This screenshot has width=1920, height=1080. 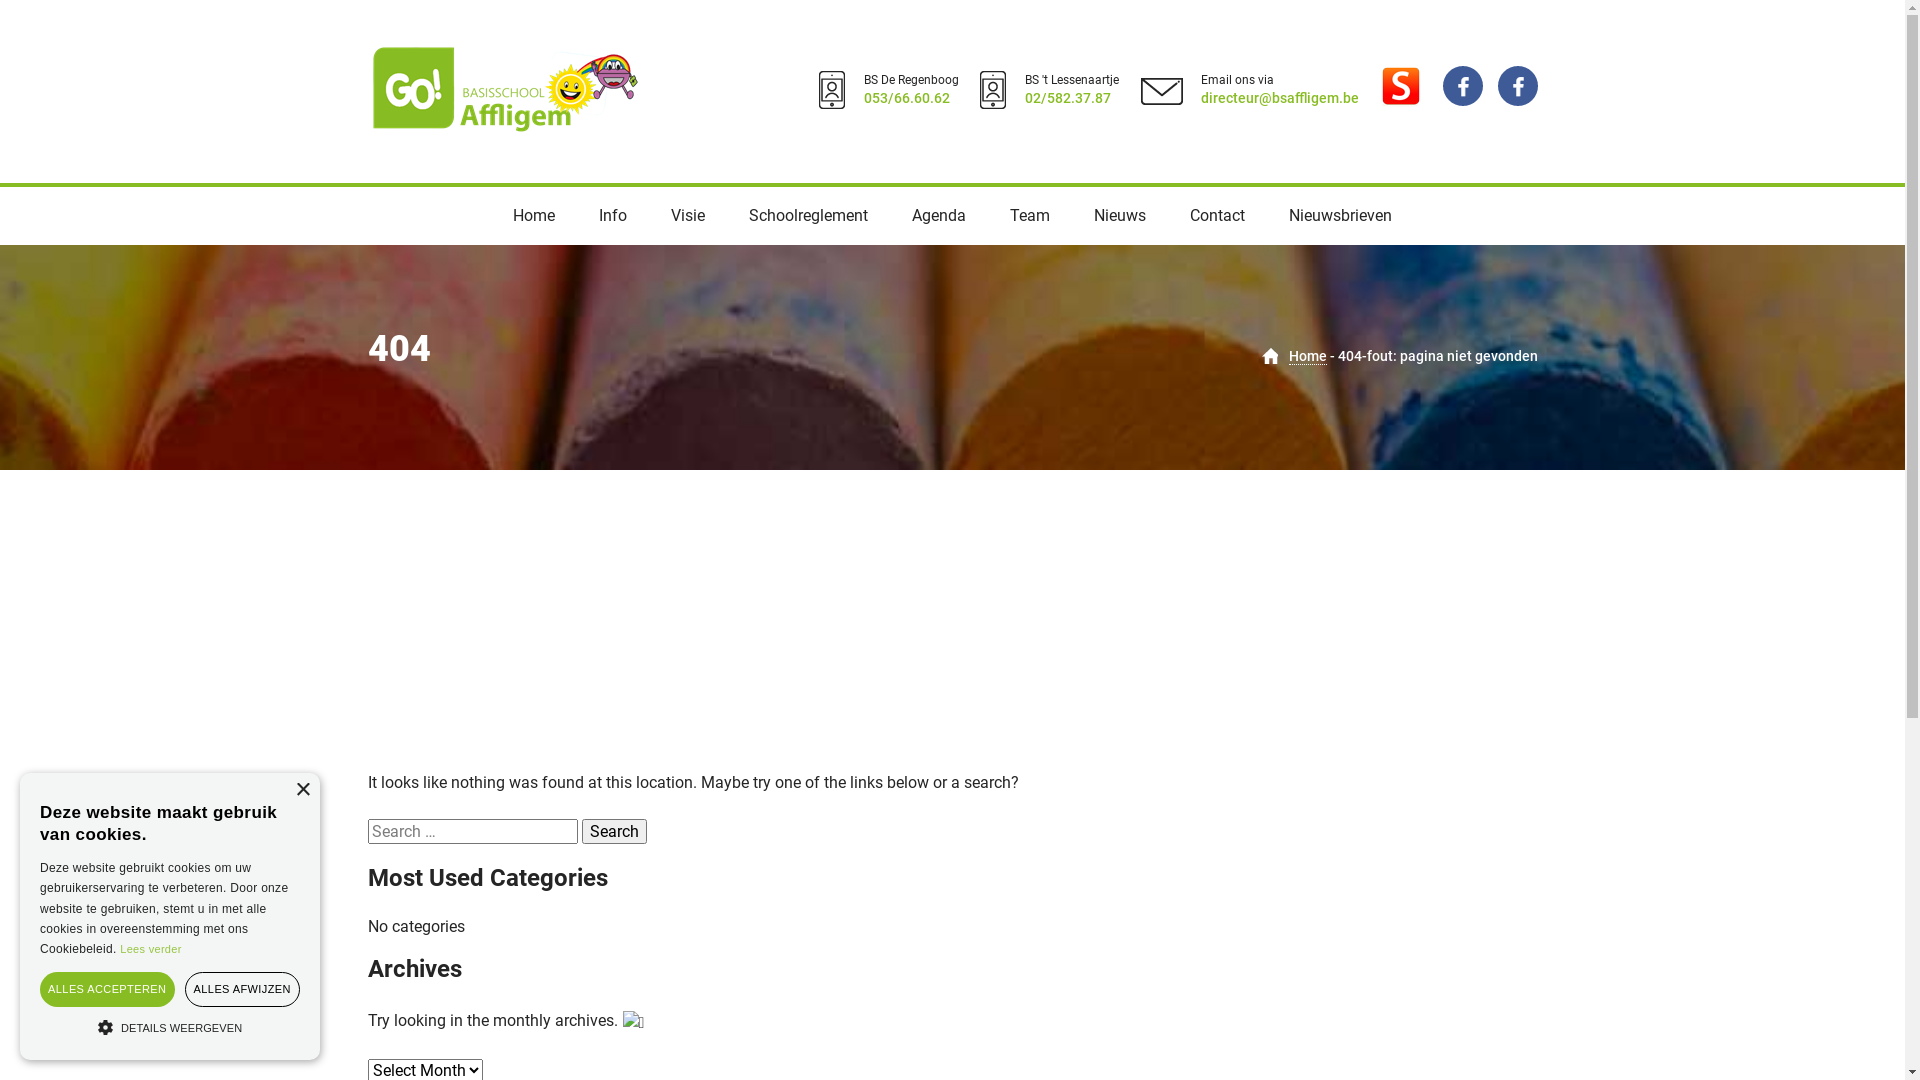 What do you see at coordinates (1279, 98) in the screenshot?
I see `directeur@bsaffligem.be` at bounding box center [1279, 98].